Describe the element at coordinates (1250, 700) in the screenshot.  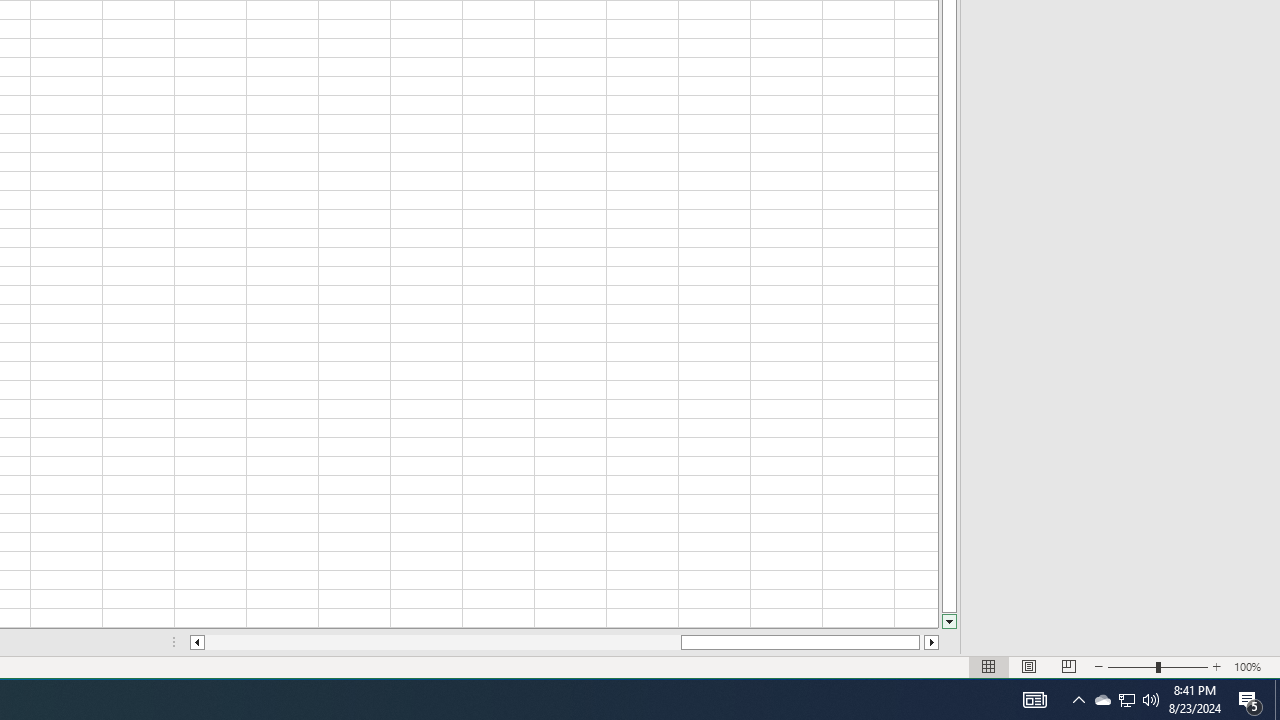
I see `Q2790: 100%` at that location.